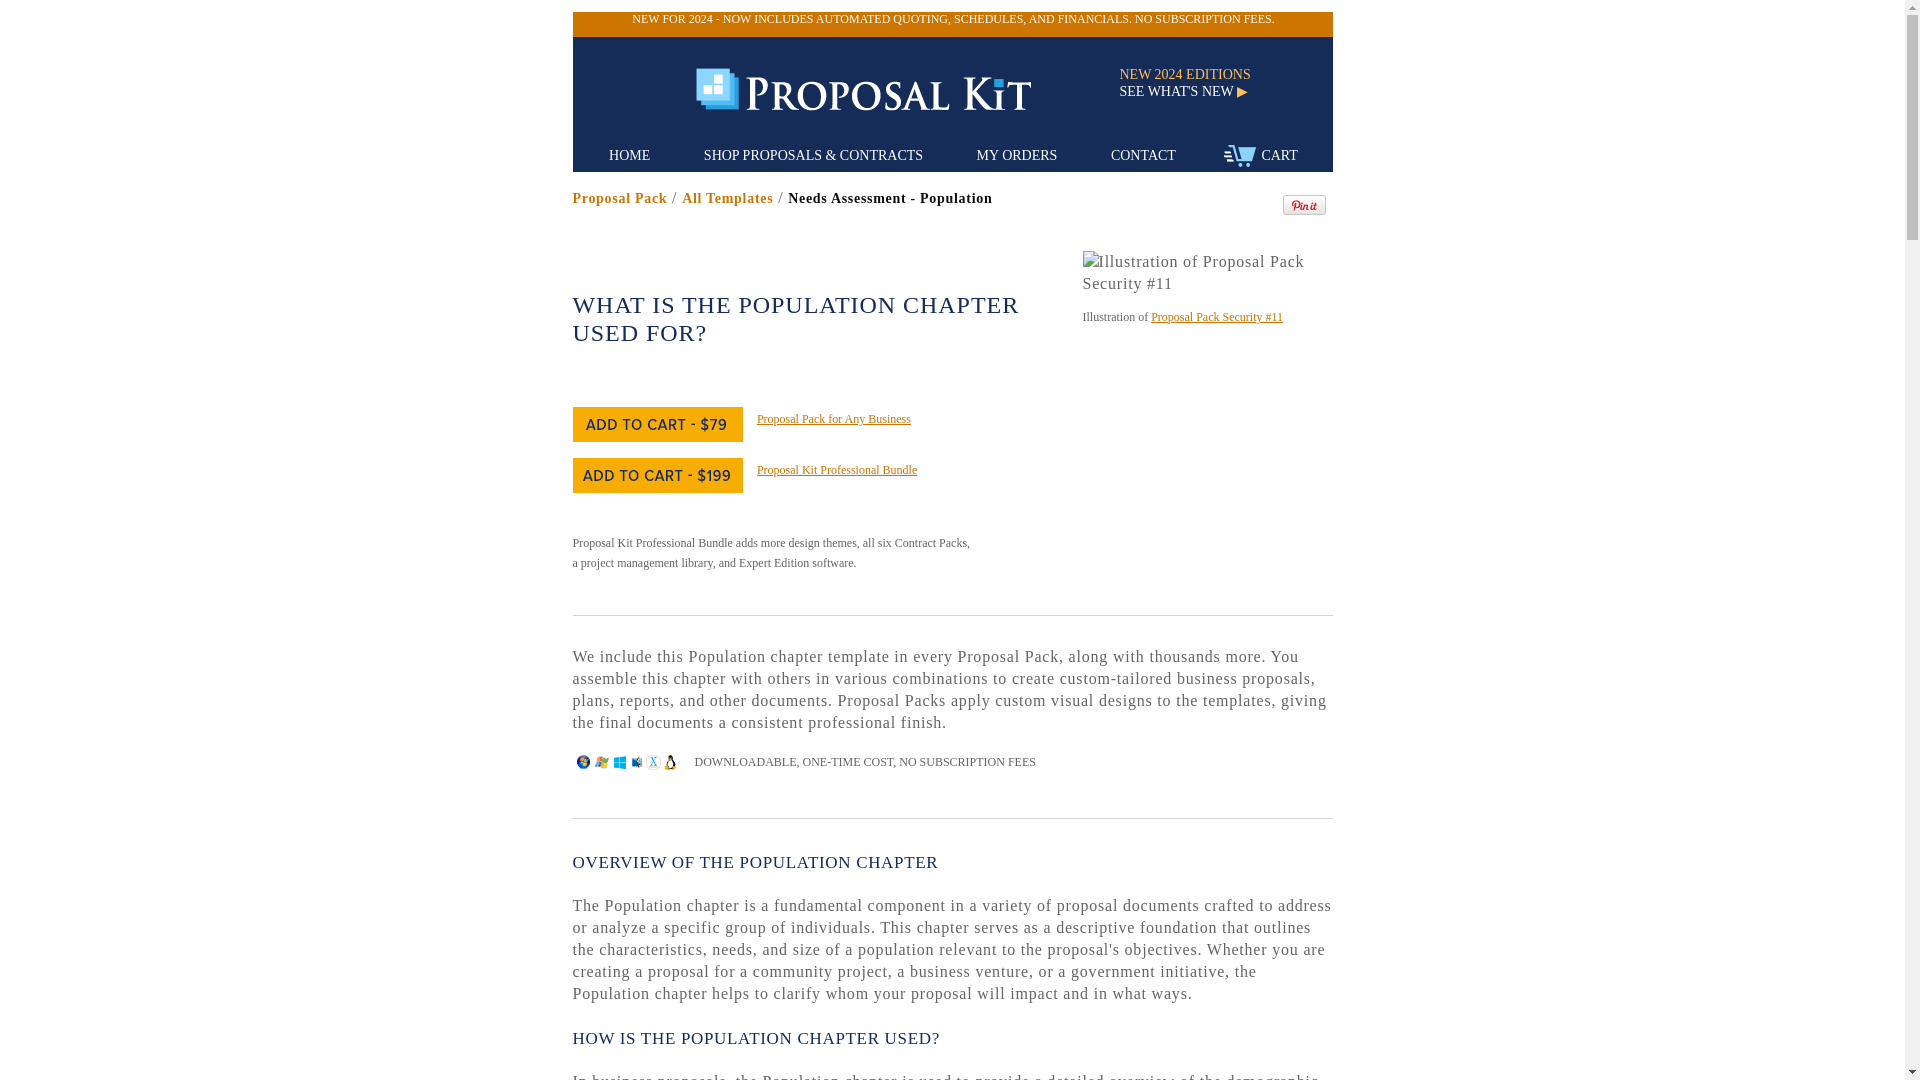  What do you see at coordinates (727, 198) in the screenshot?
I see `Business Proposal Population Template` at bounding box center [727, 198].